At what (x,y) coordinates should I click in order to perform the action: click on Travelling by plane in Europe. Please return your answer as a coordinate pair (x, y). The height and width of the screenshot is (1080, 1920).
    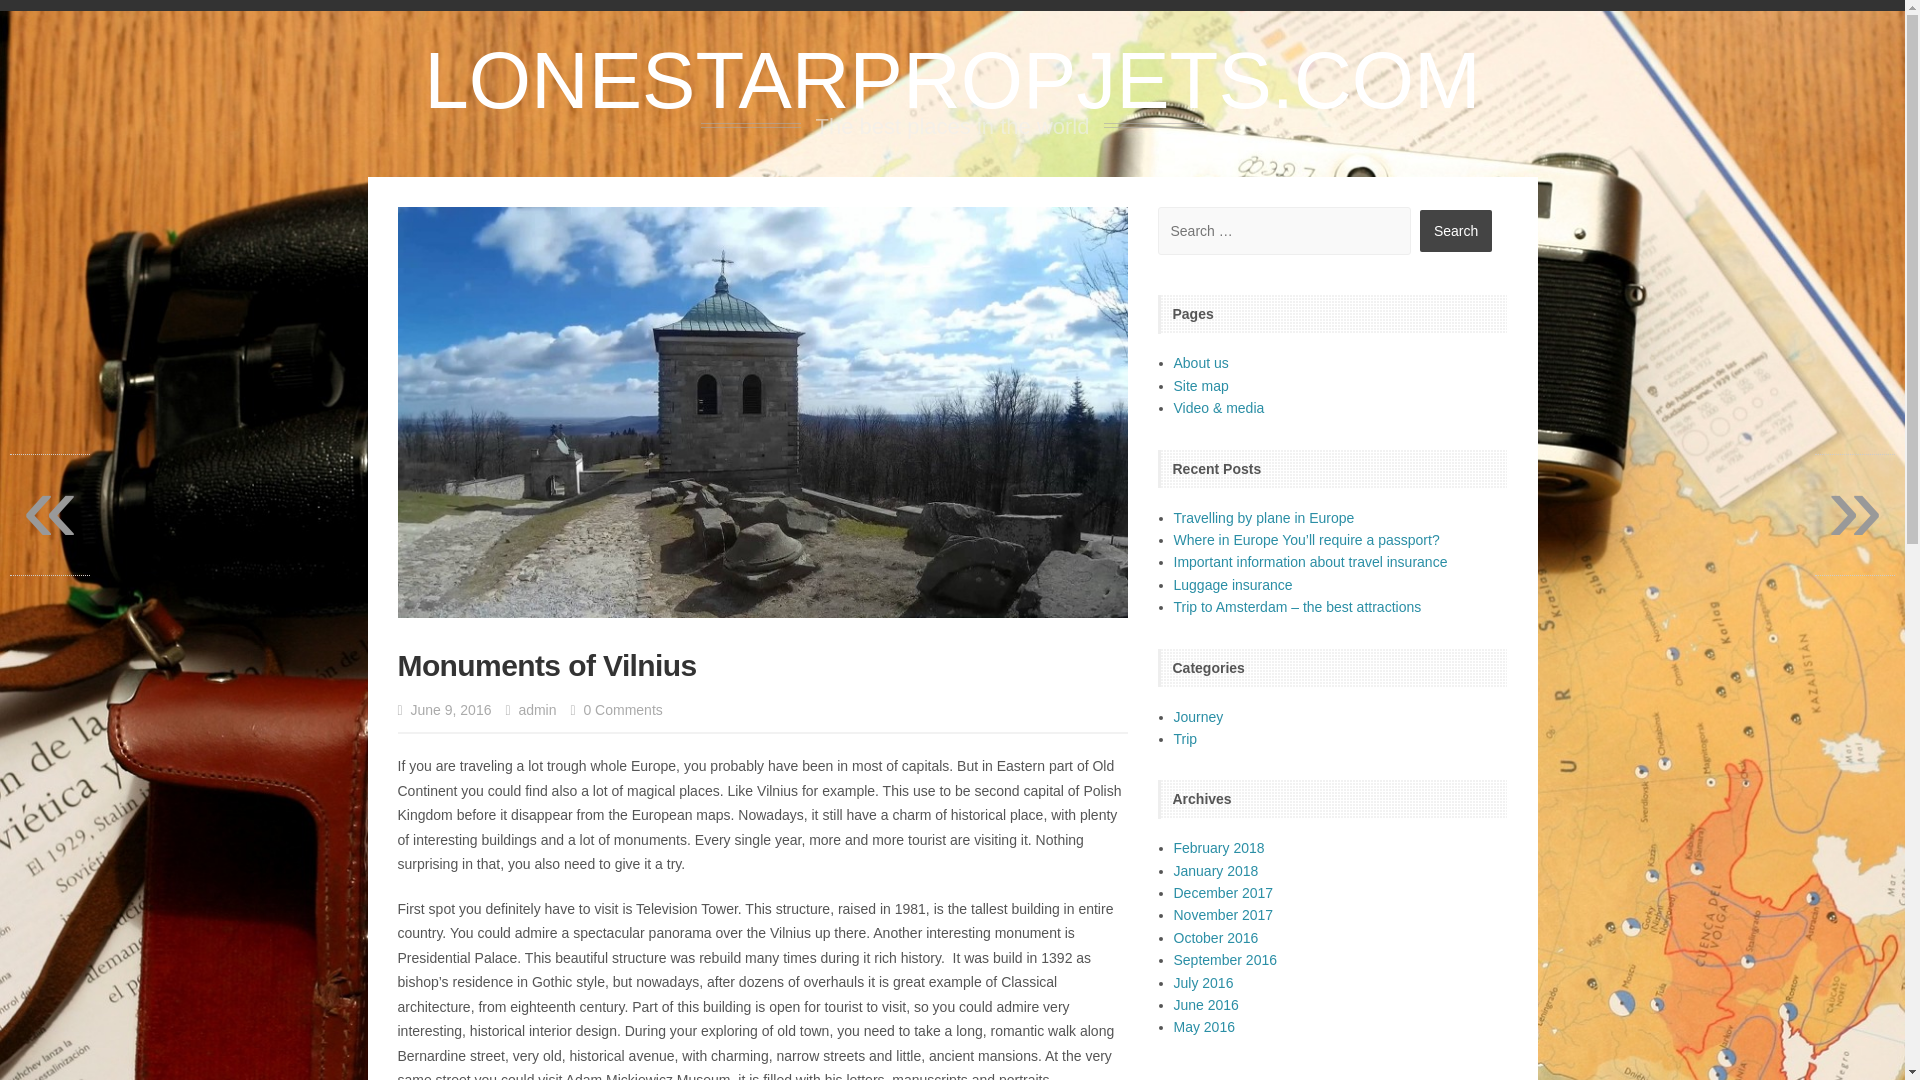
    Looking at the image, I should click on (1264, 517).